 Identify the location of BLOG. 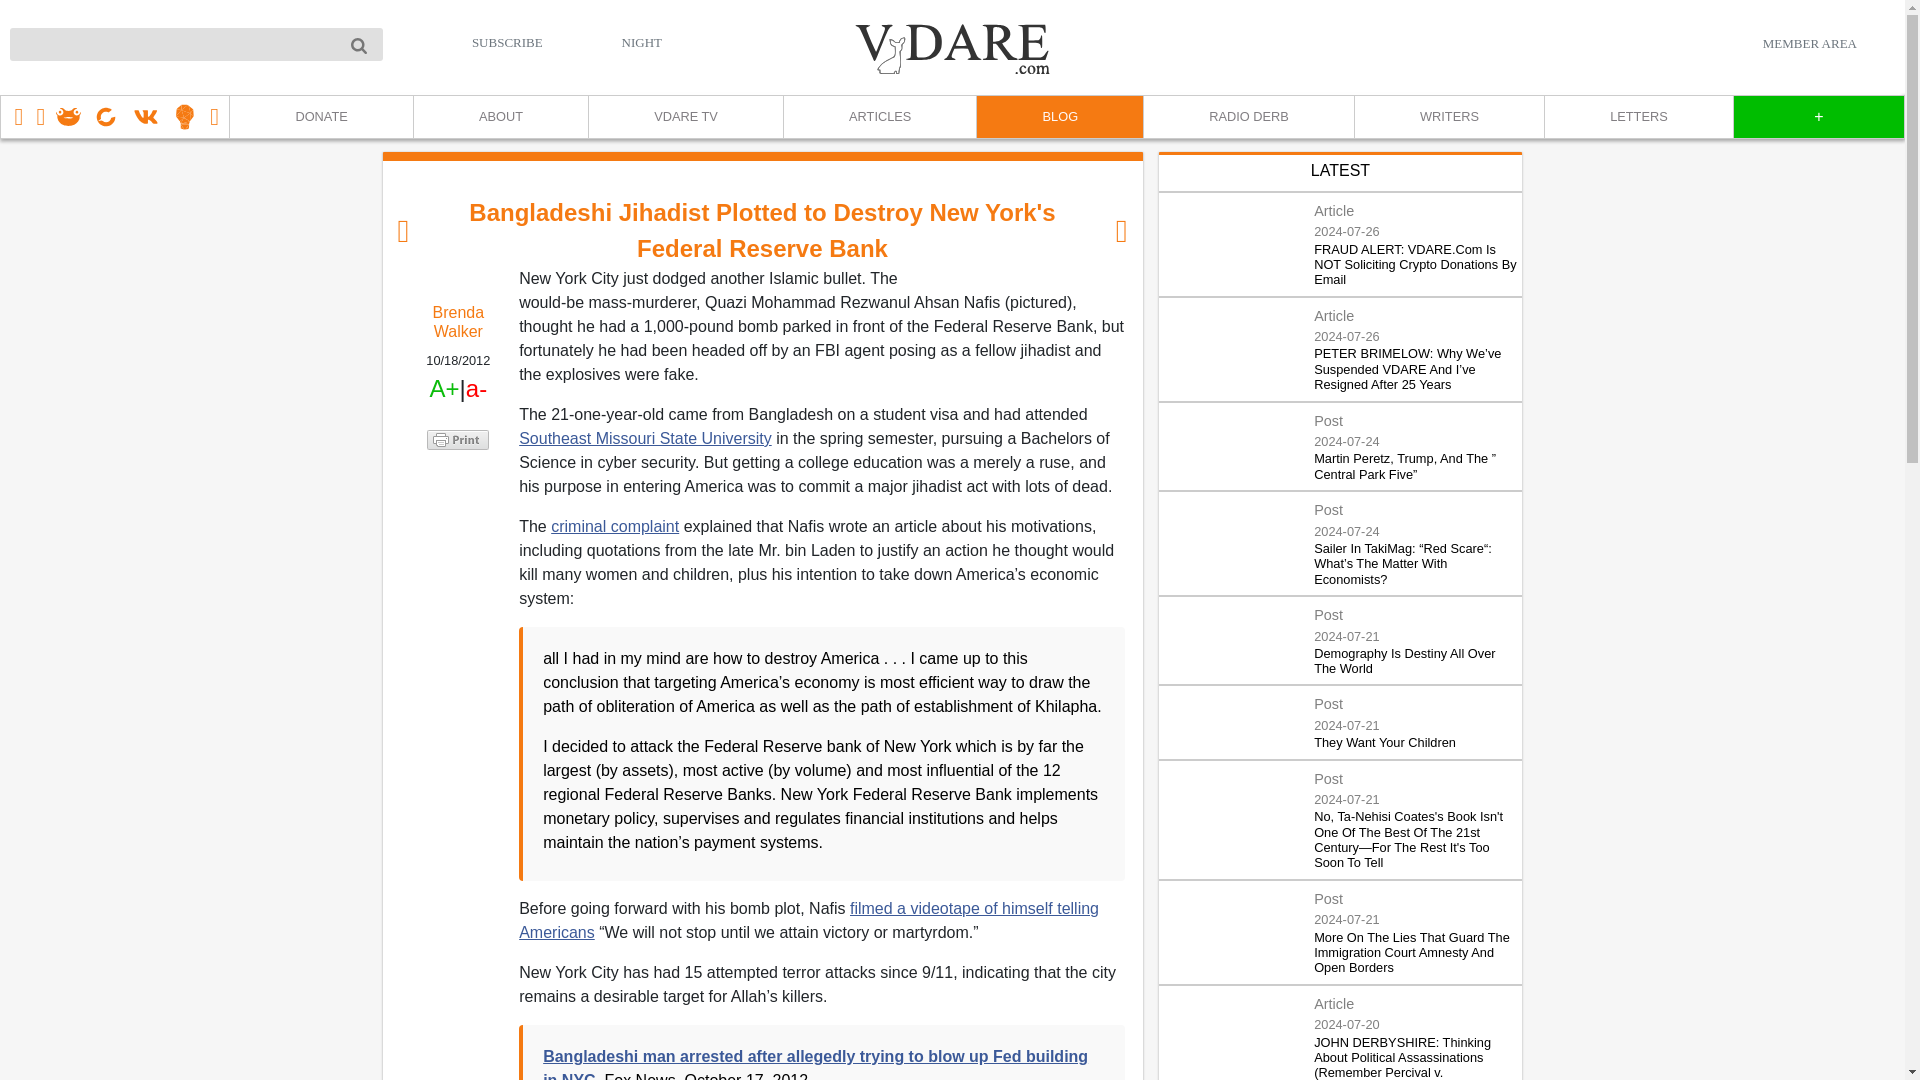
(1058, 117).